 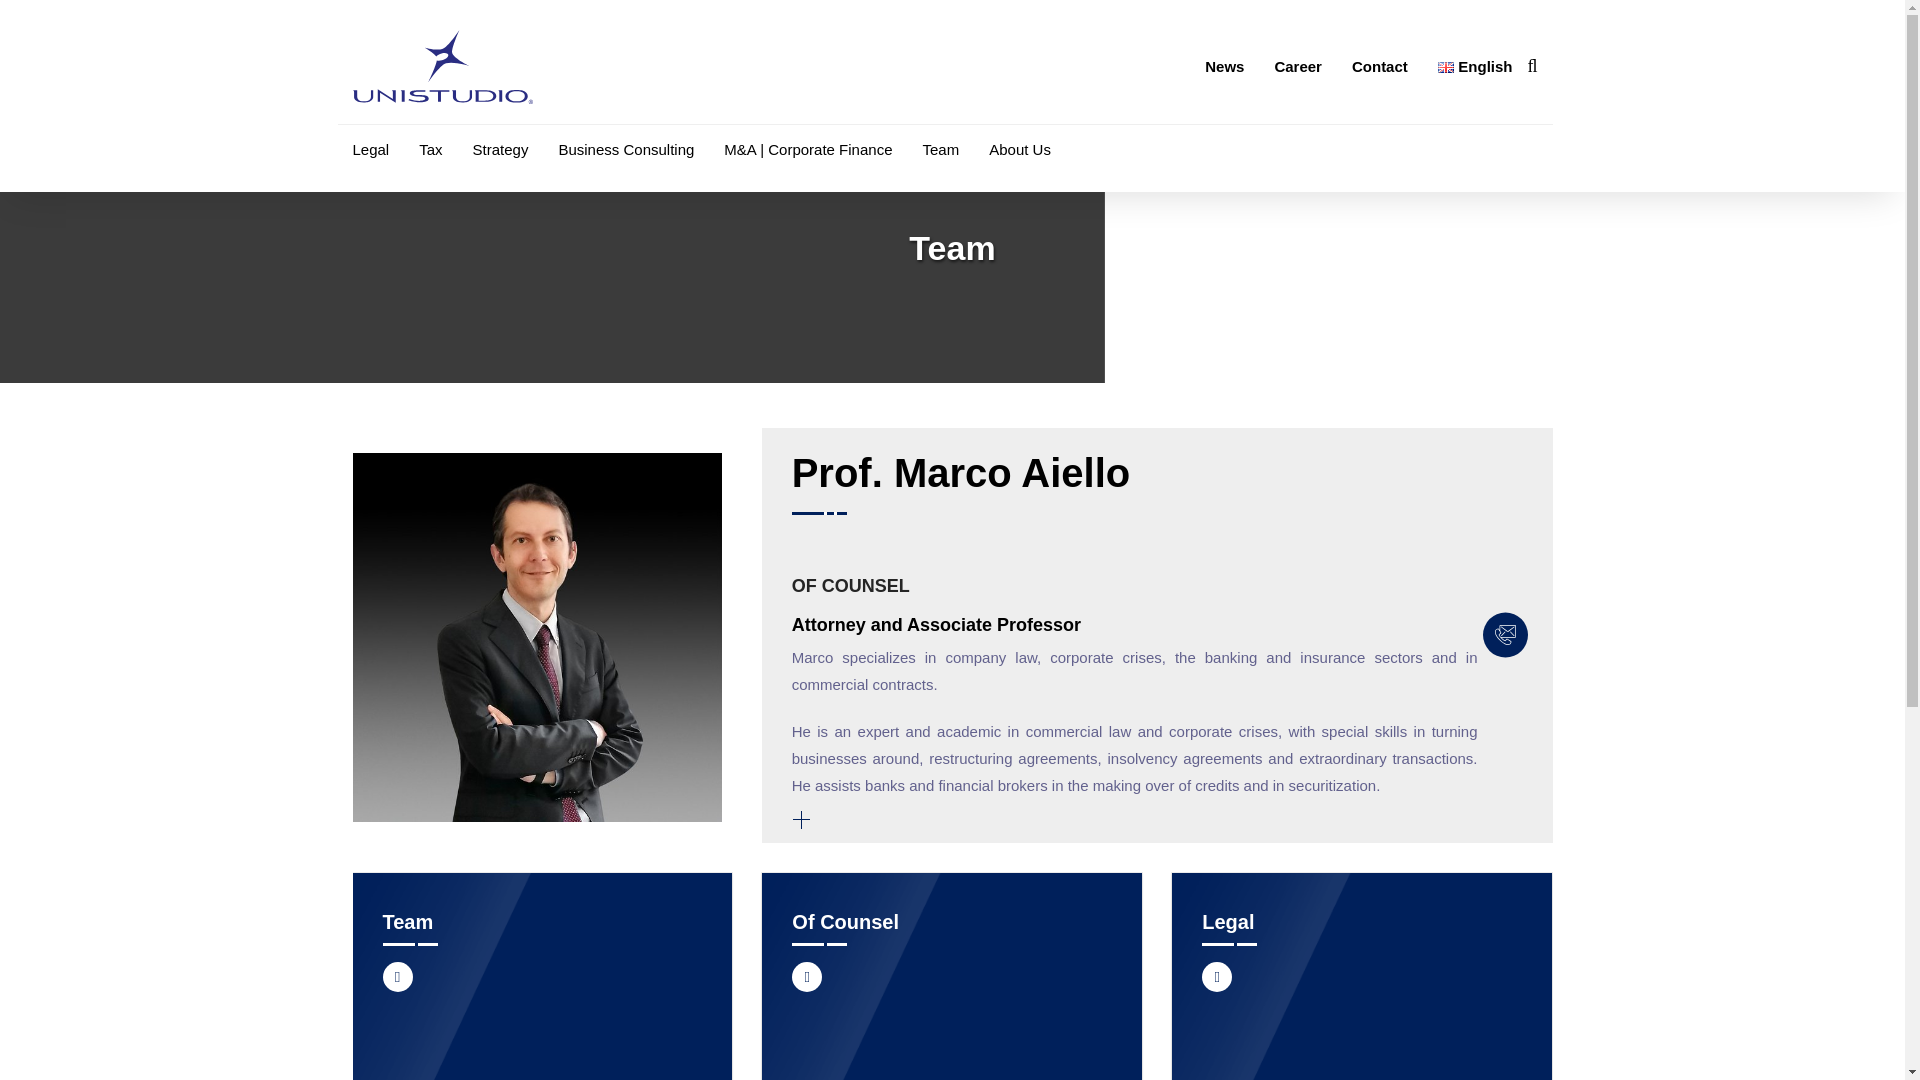 I want to click on Business Consulting, so click(x=626, y=150).